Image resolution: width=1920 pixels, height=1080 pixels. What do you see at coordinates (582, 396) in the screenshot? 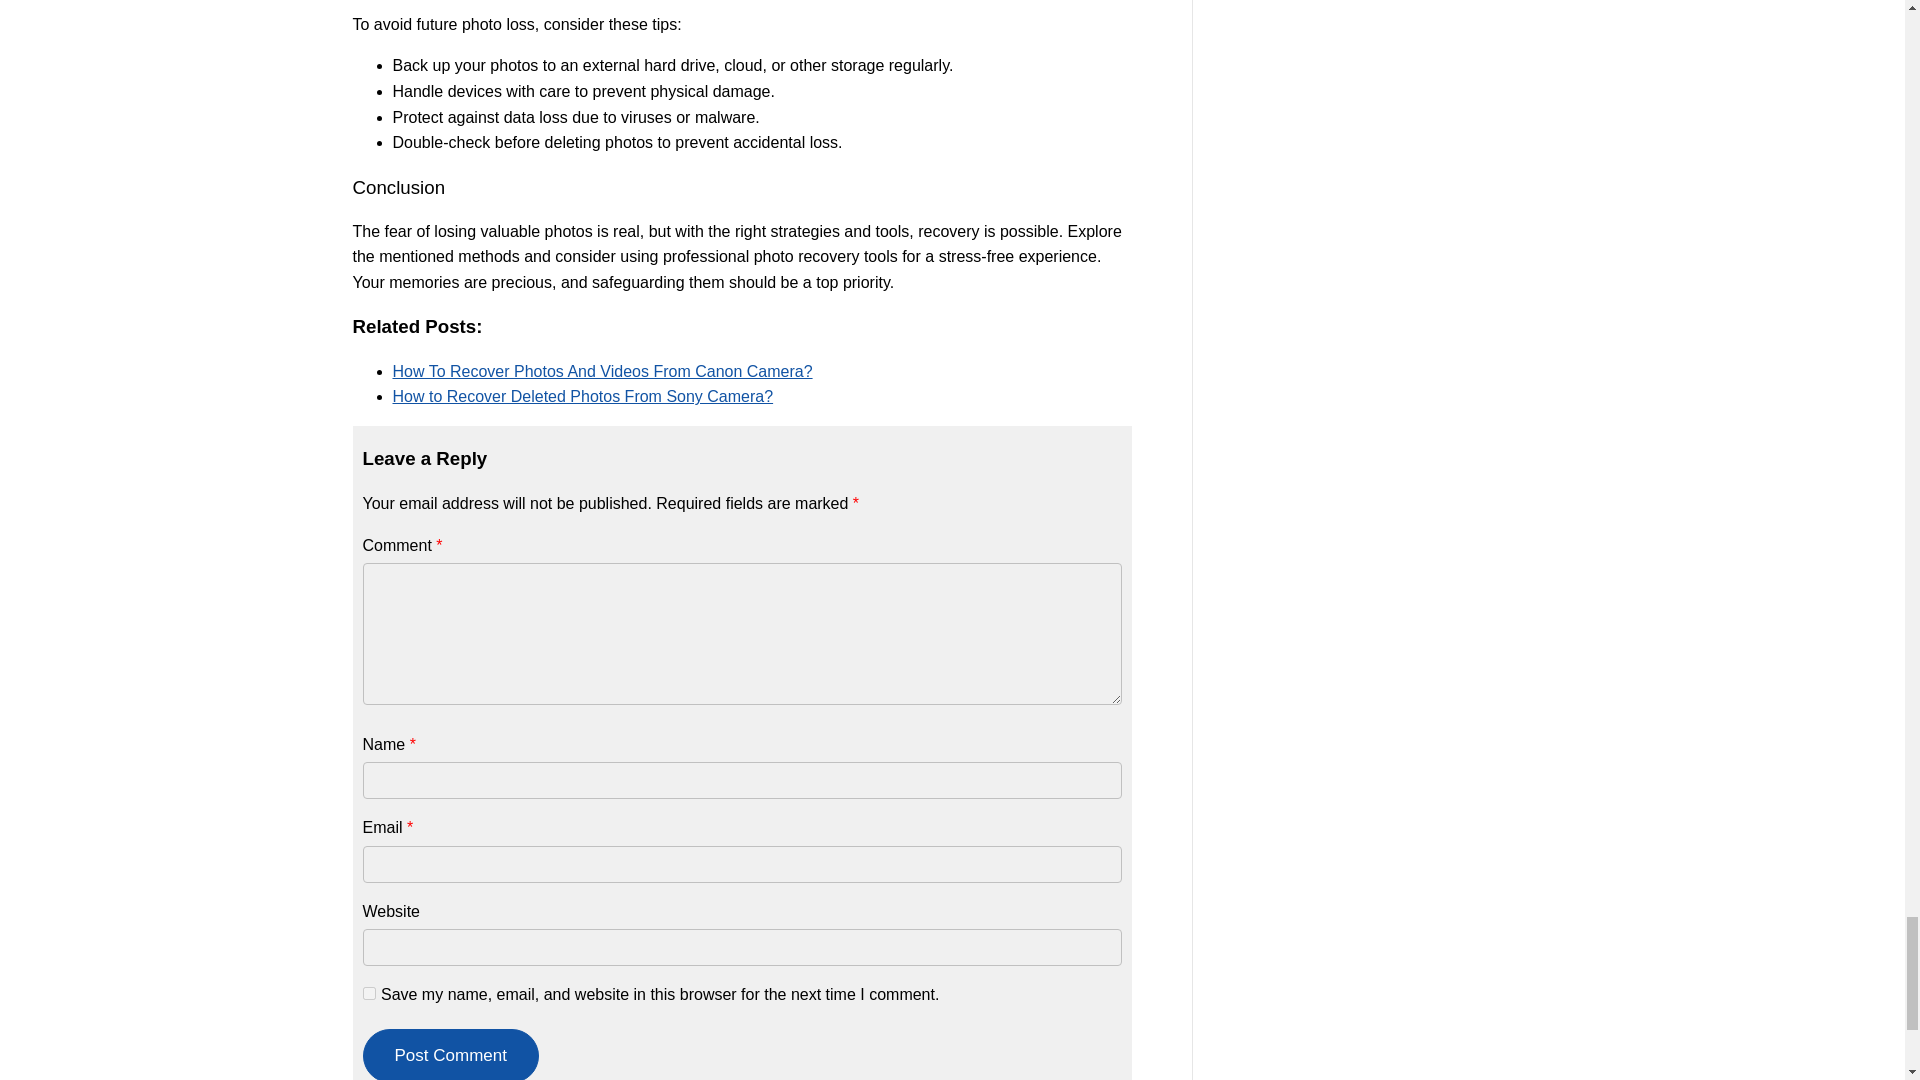
I see `How to Recover Deleted Photos From Sony Camera?` at bounding box center [582, 396].